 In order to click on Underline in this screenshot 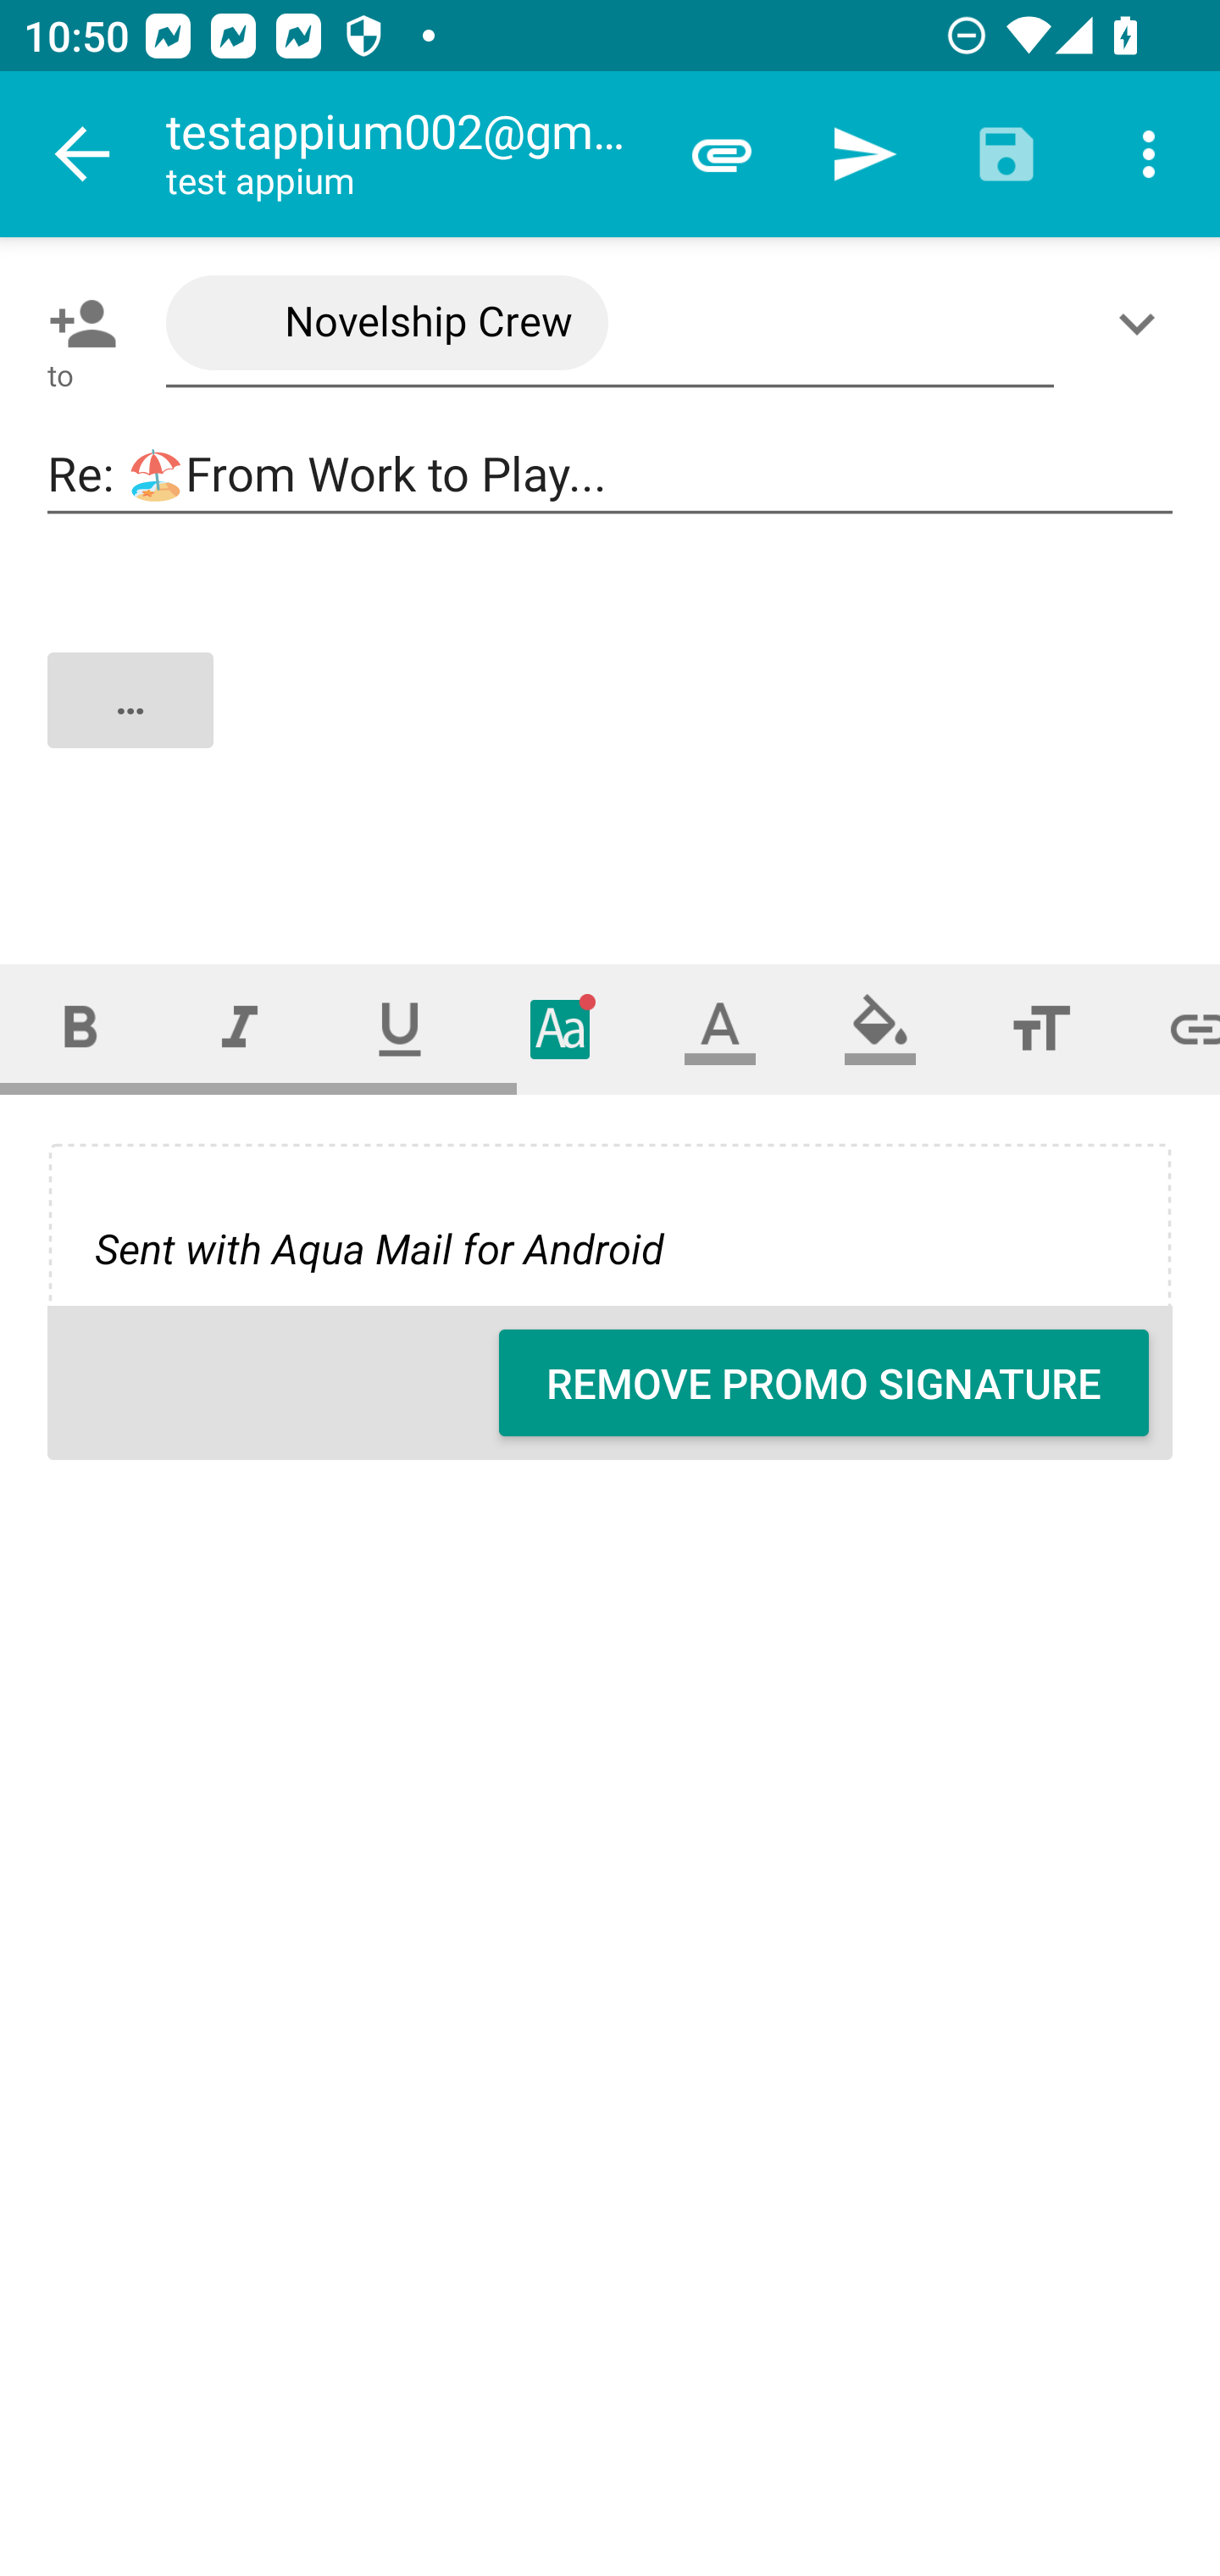, I will do `click(400, 1029)`.